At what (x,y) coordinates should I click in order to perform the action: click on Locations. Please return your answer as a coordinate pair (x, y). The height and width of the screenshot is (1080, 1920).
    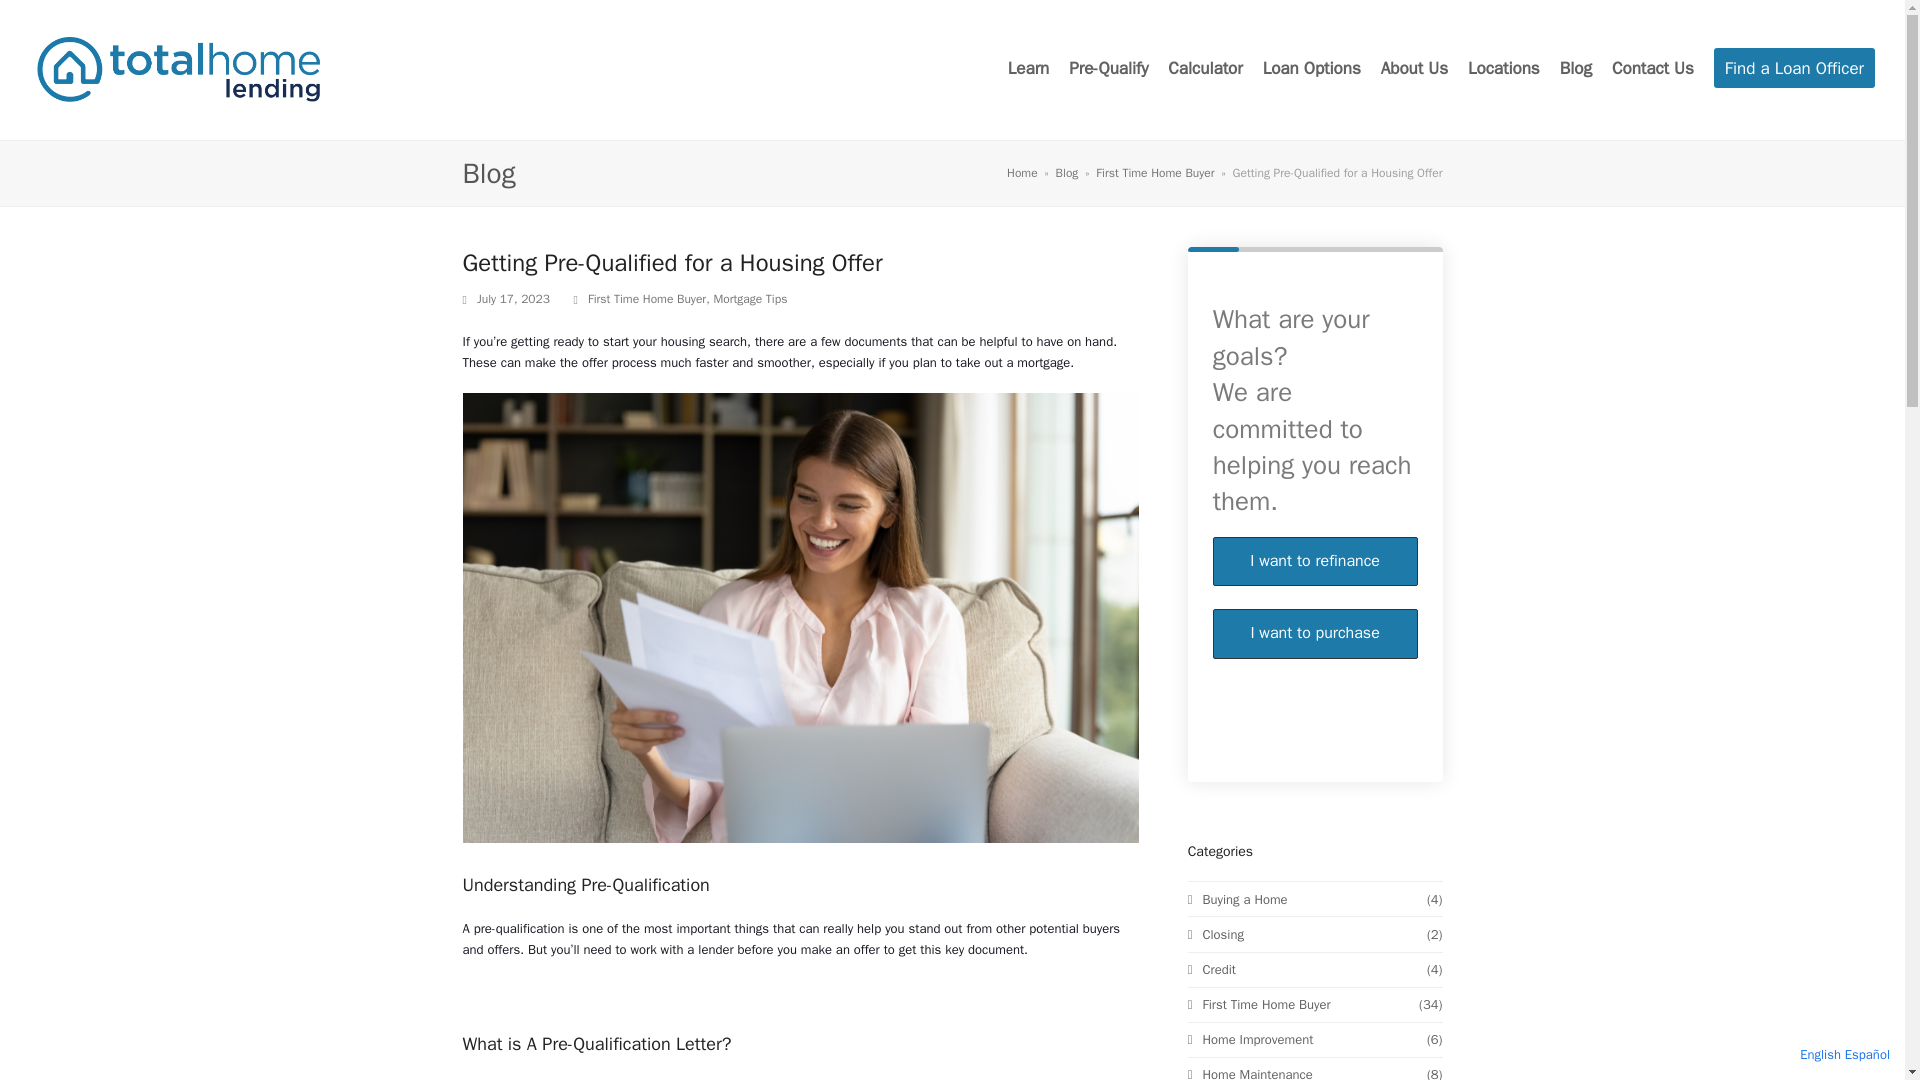
    Looking at the image, I should click on (1414, 70).